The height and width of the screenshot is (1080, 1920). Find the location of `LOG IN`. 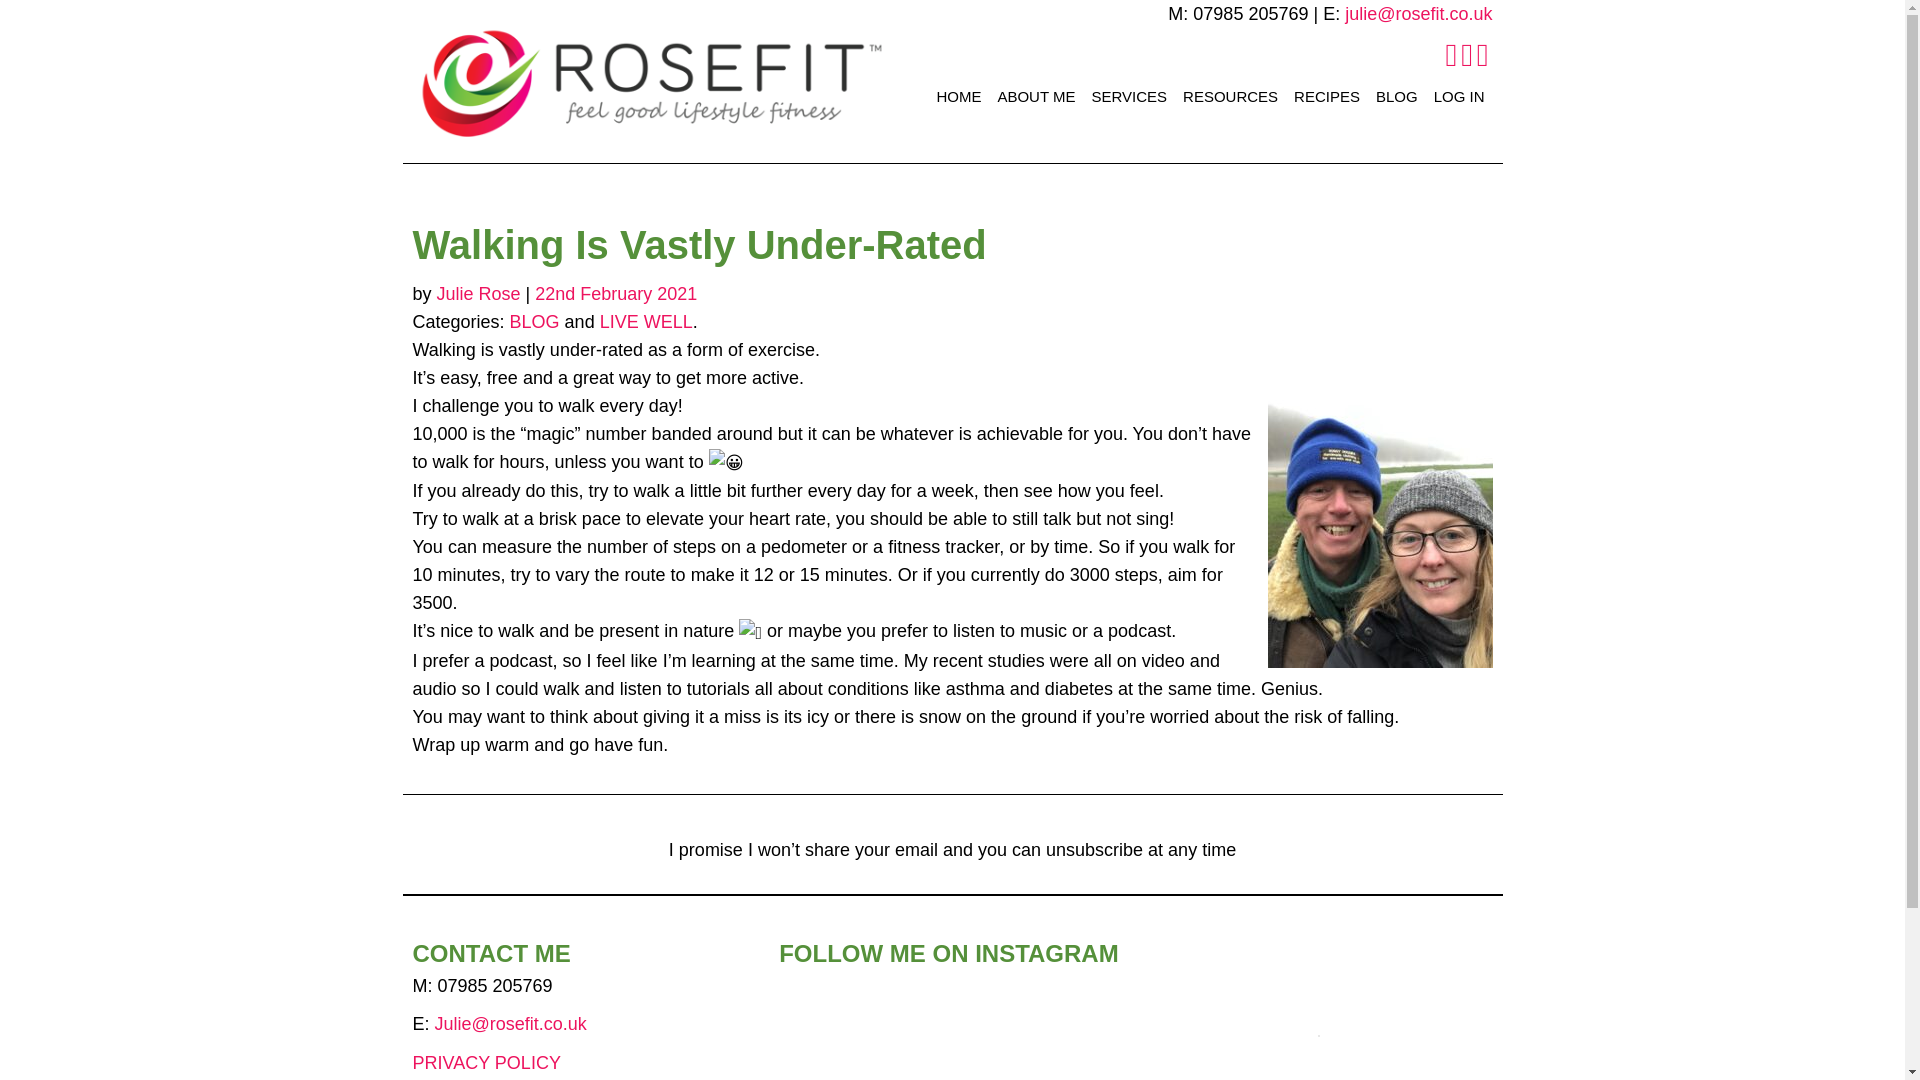

LOG IN is located at coordinates (1460, 96).